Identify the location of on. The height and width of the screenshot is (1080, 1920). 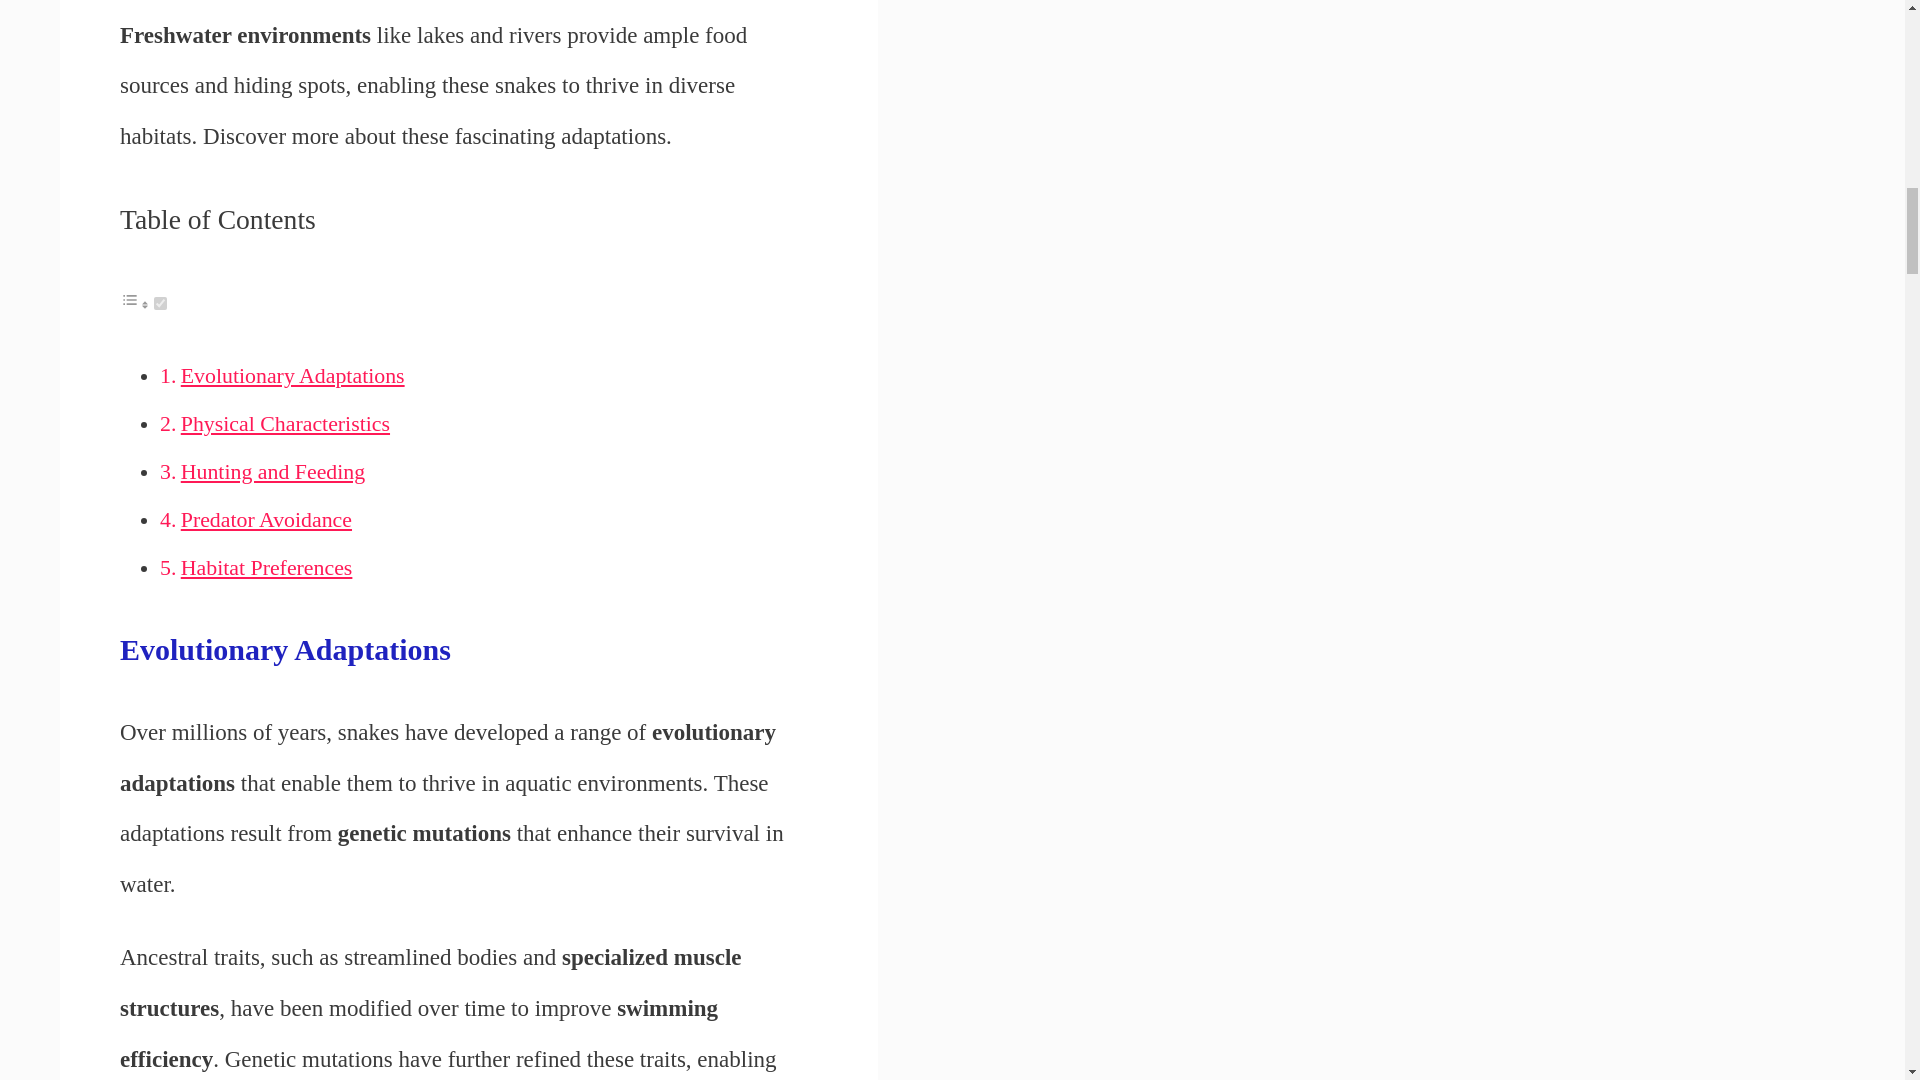
(160, 303).